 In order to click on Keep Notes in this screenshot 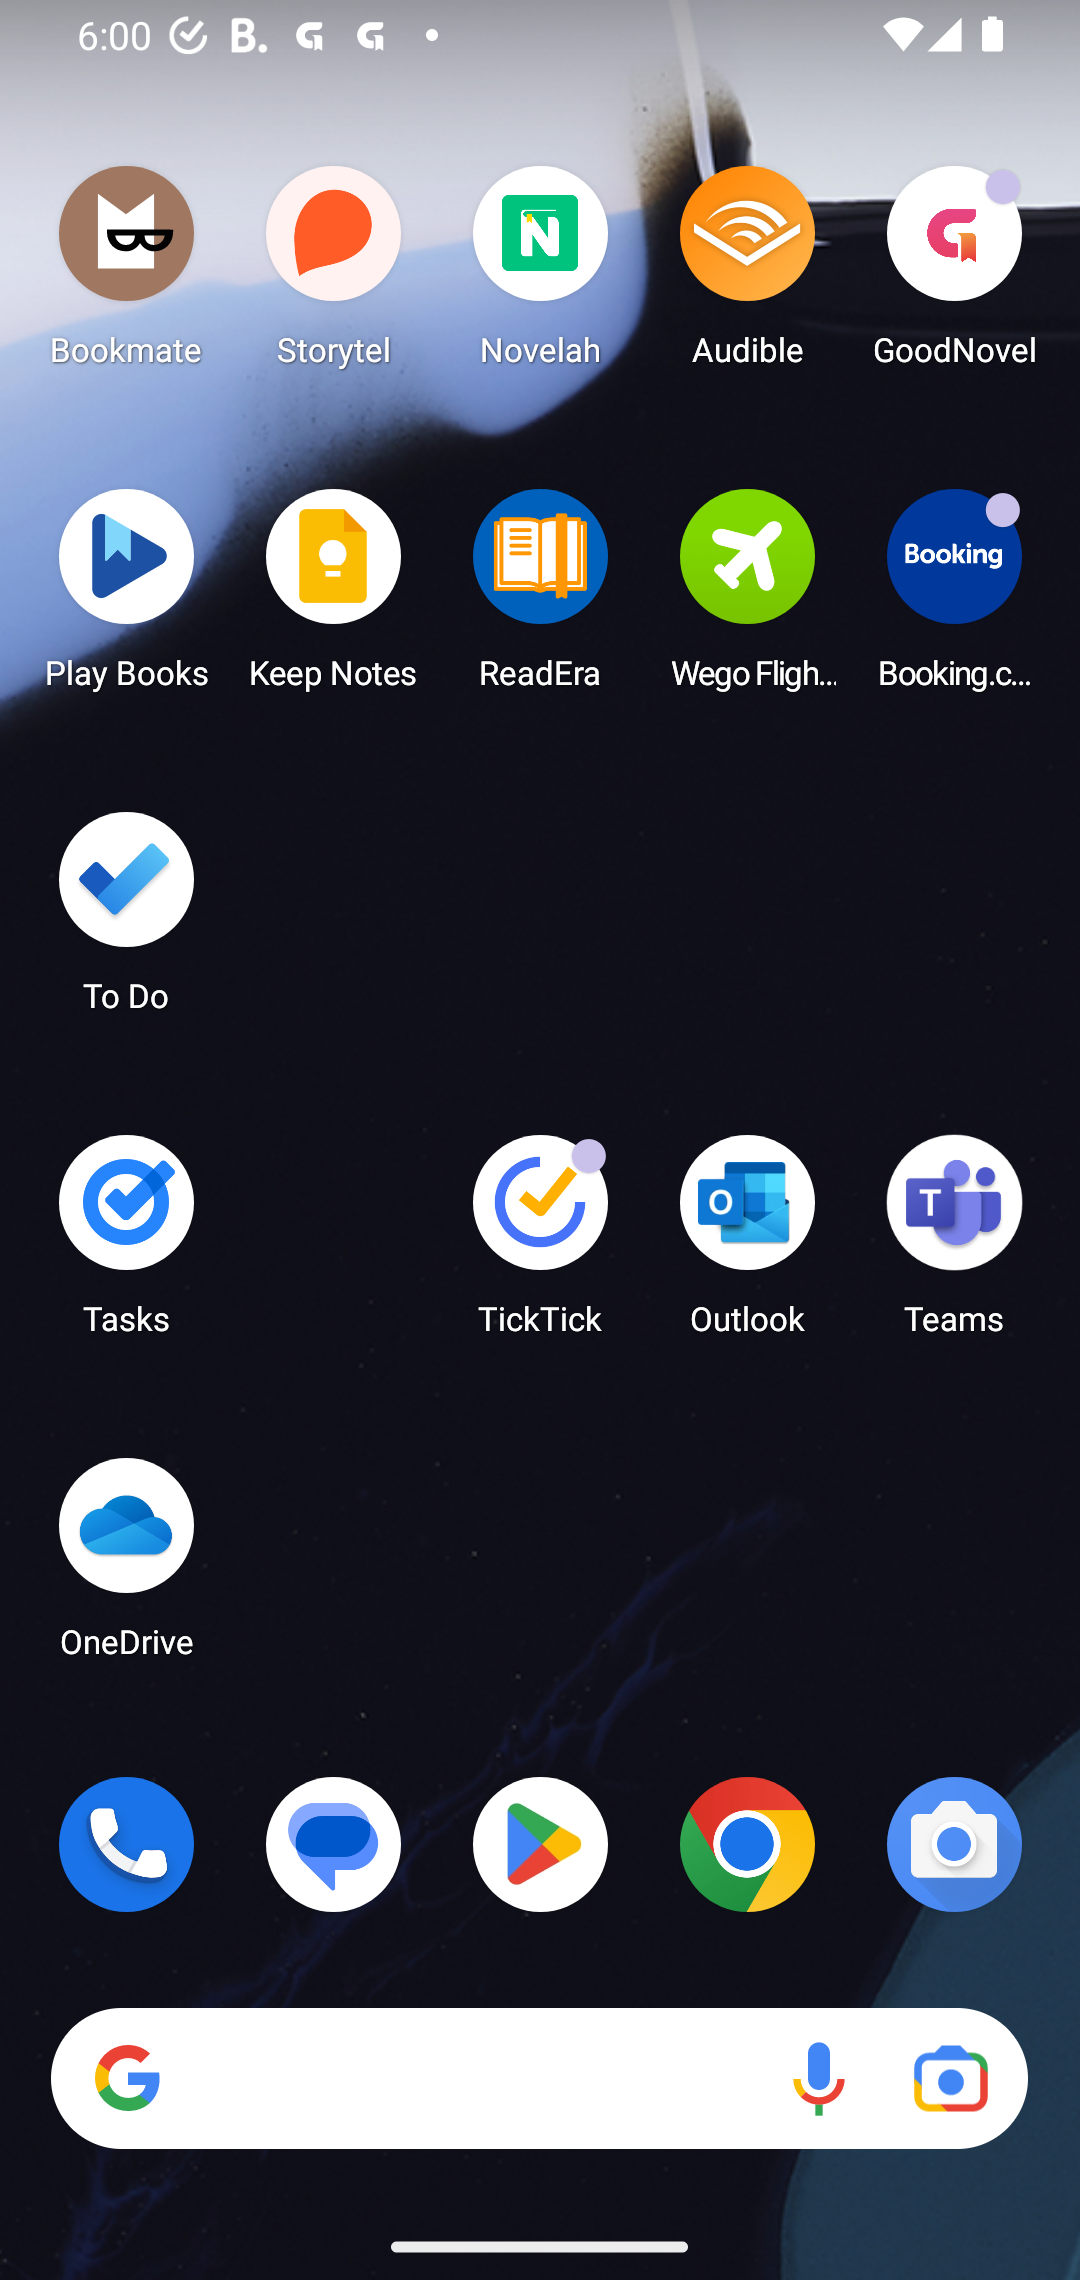, I will do `click(334, 597)`.